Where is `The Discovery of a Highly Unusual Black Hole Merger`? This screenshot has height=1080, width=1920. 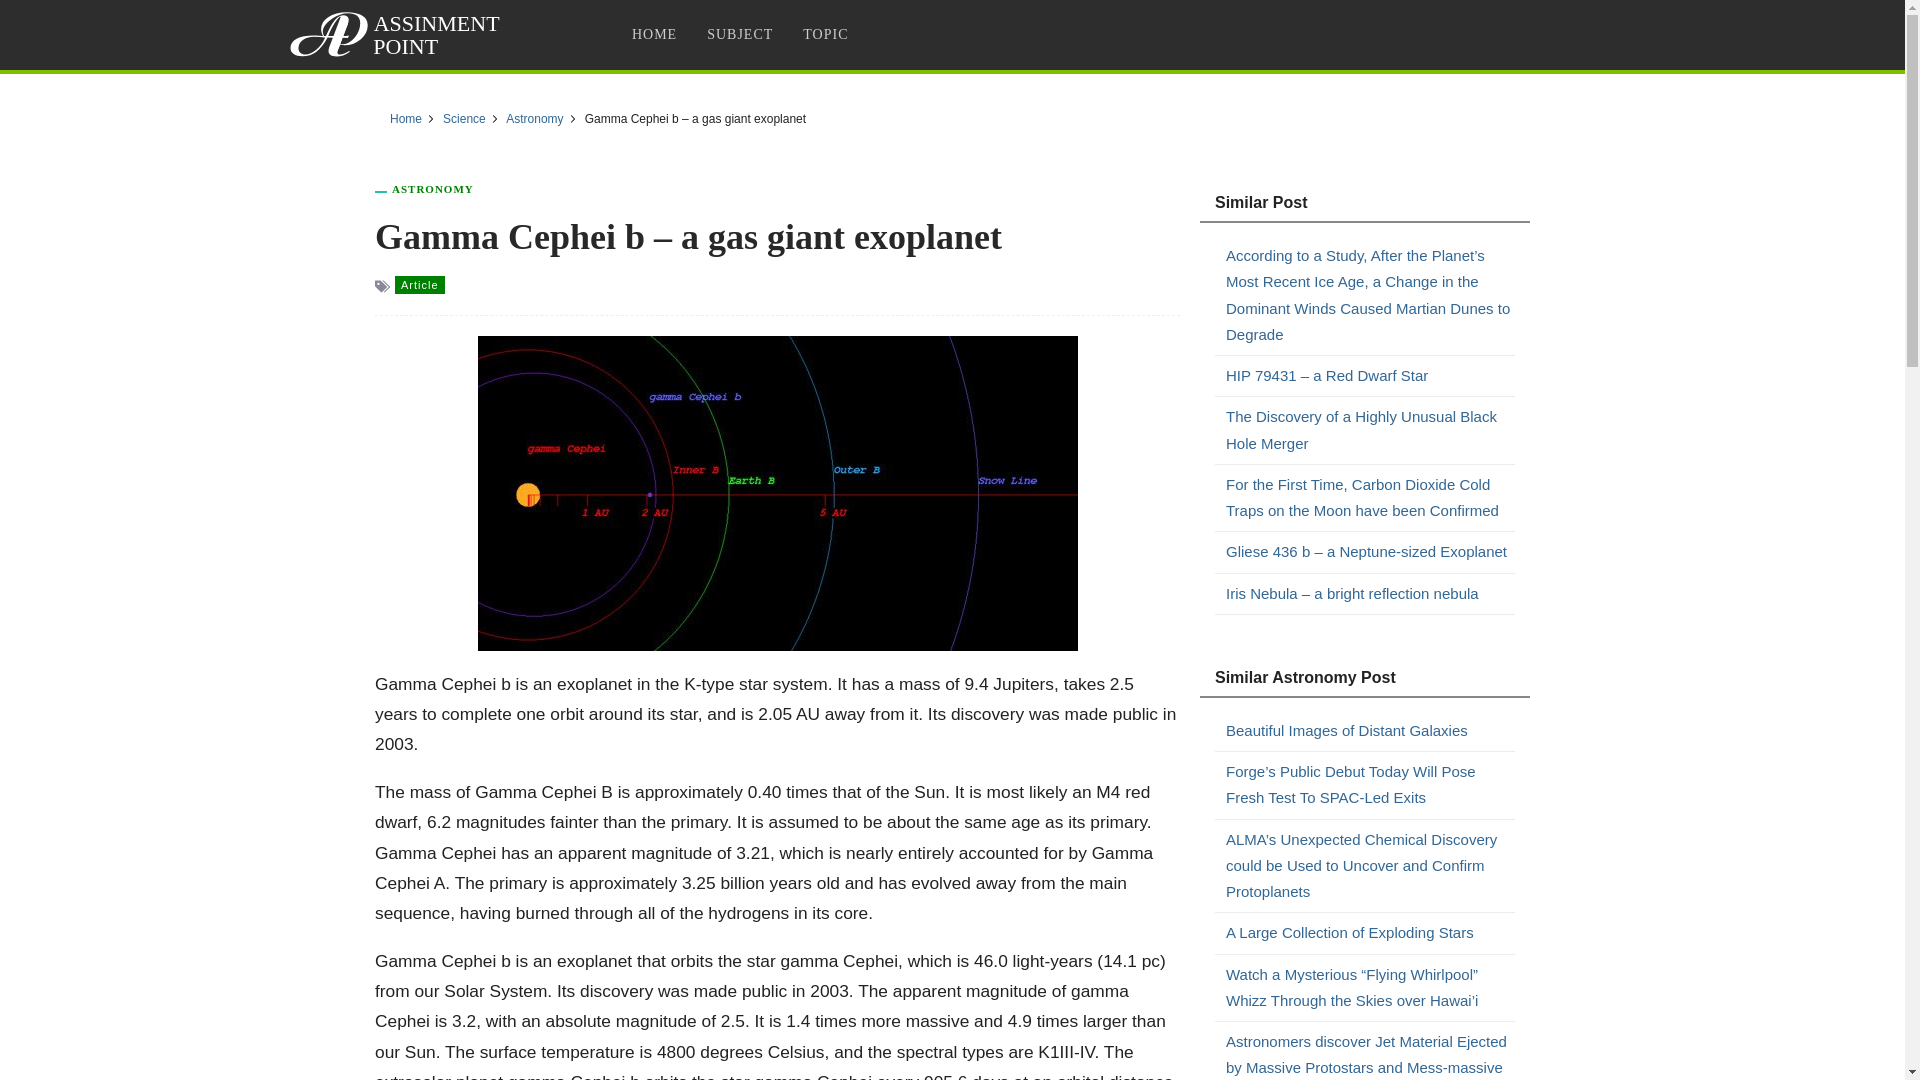 The Discovery of a Highly Unusual Black Hole Merger is located at coordinates (1370, 430).